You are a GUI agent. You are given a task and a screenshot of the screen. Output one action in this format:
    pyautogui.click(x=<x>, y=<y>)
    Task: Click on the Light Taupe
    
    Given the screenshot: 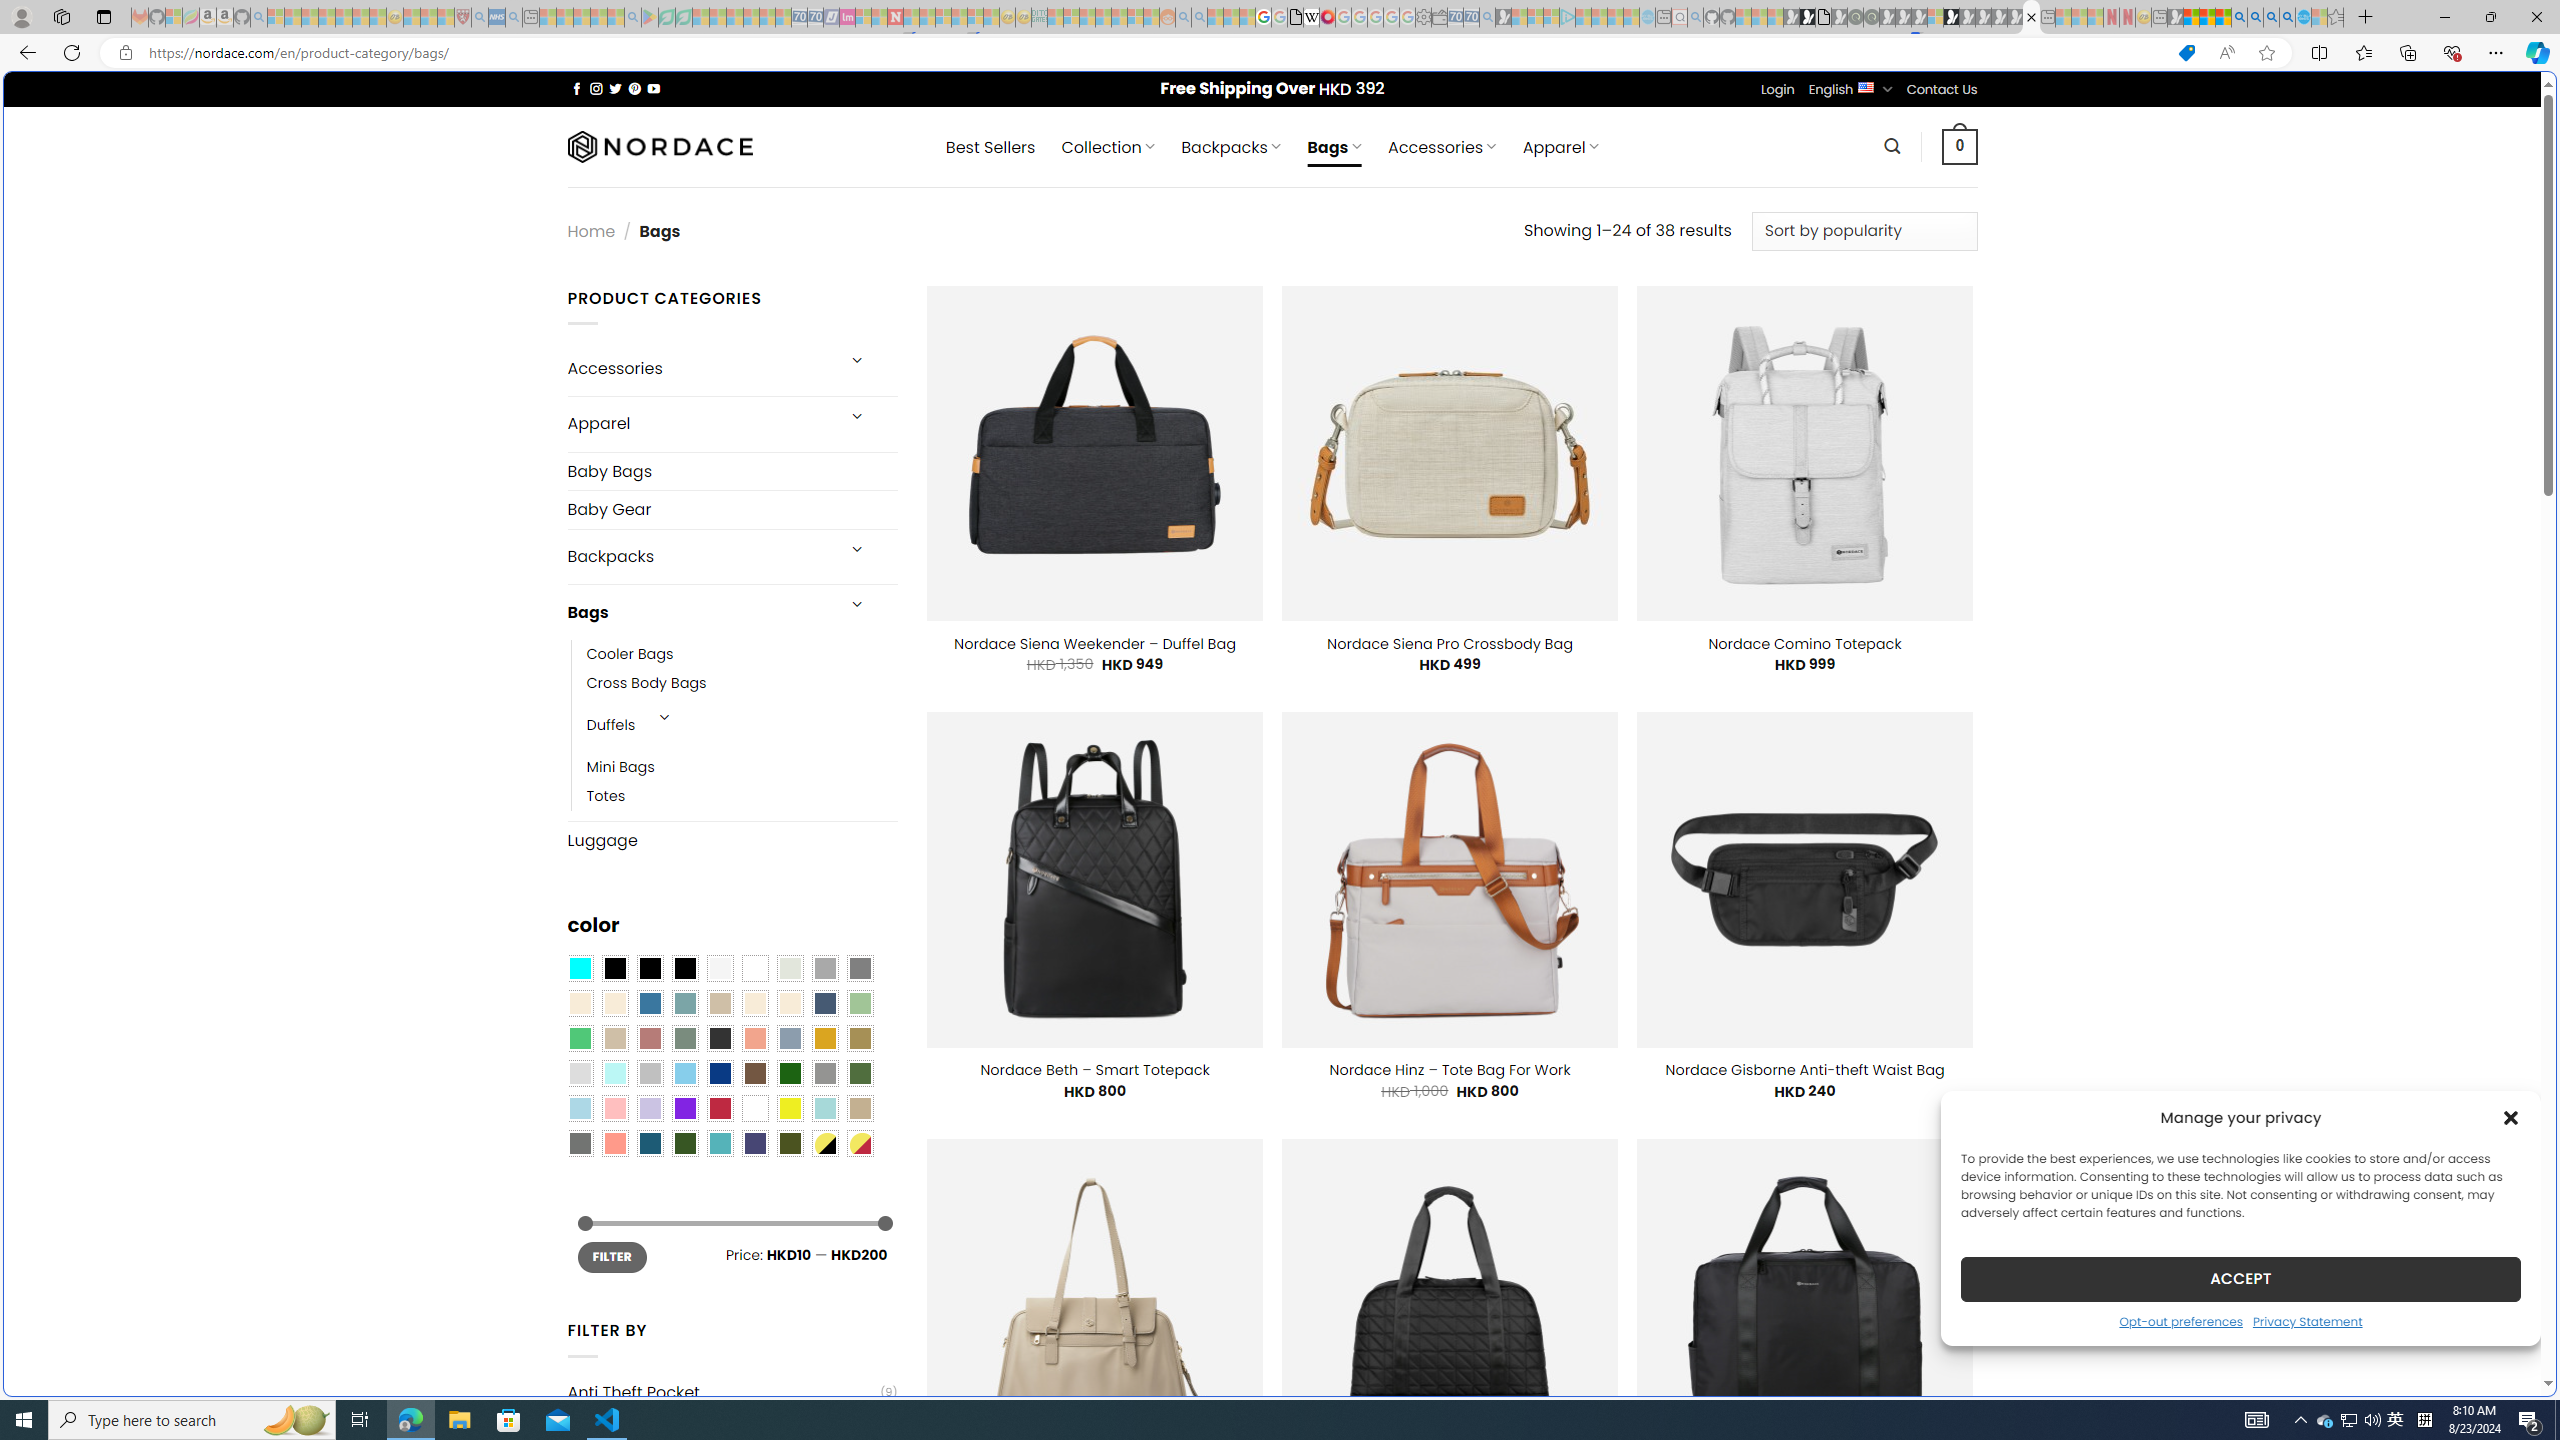 What is the action you would take?
    pyautogui.click(x=614, y=1038)
    